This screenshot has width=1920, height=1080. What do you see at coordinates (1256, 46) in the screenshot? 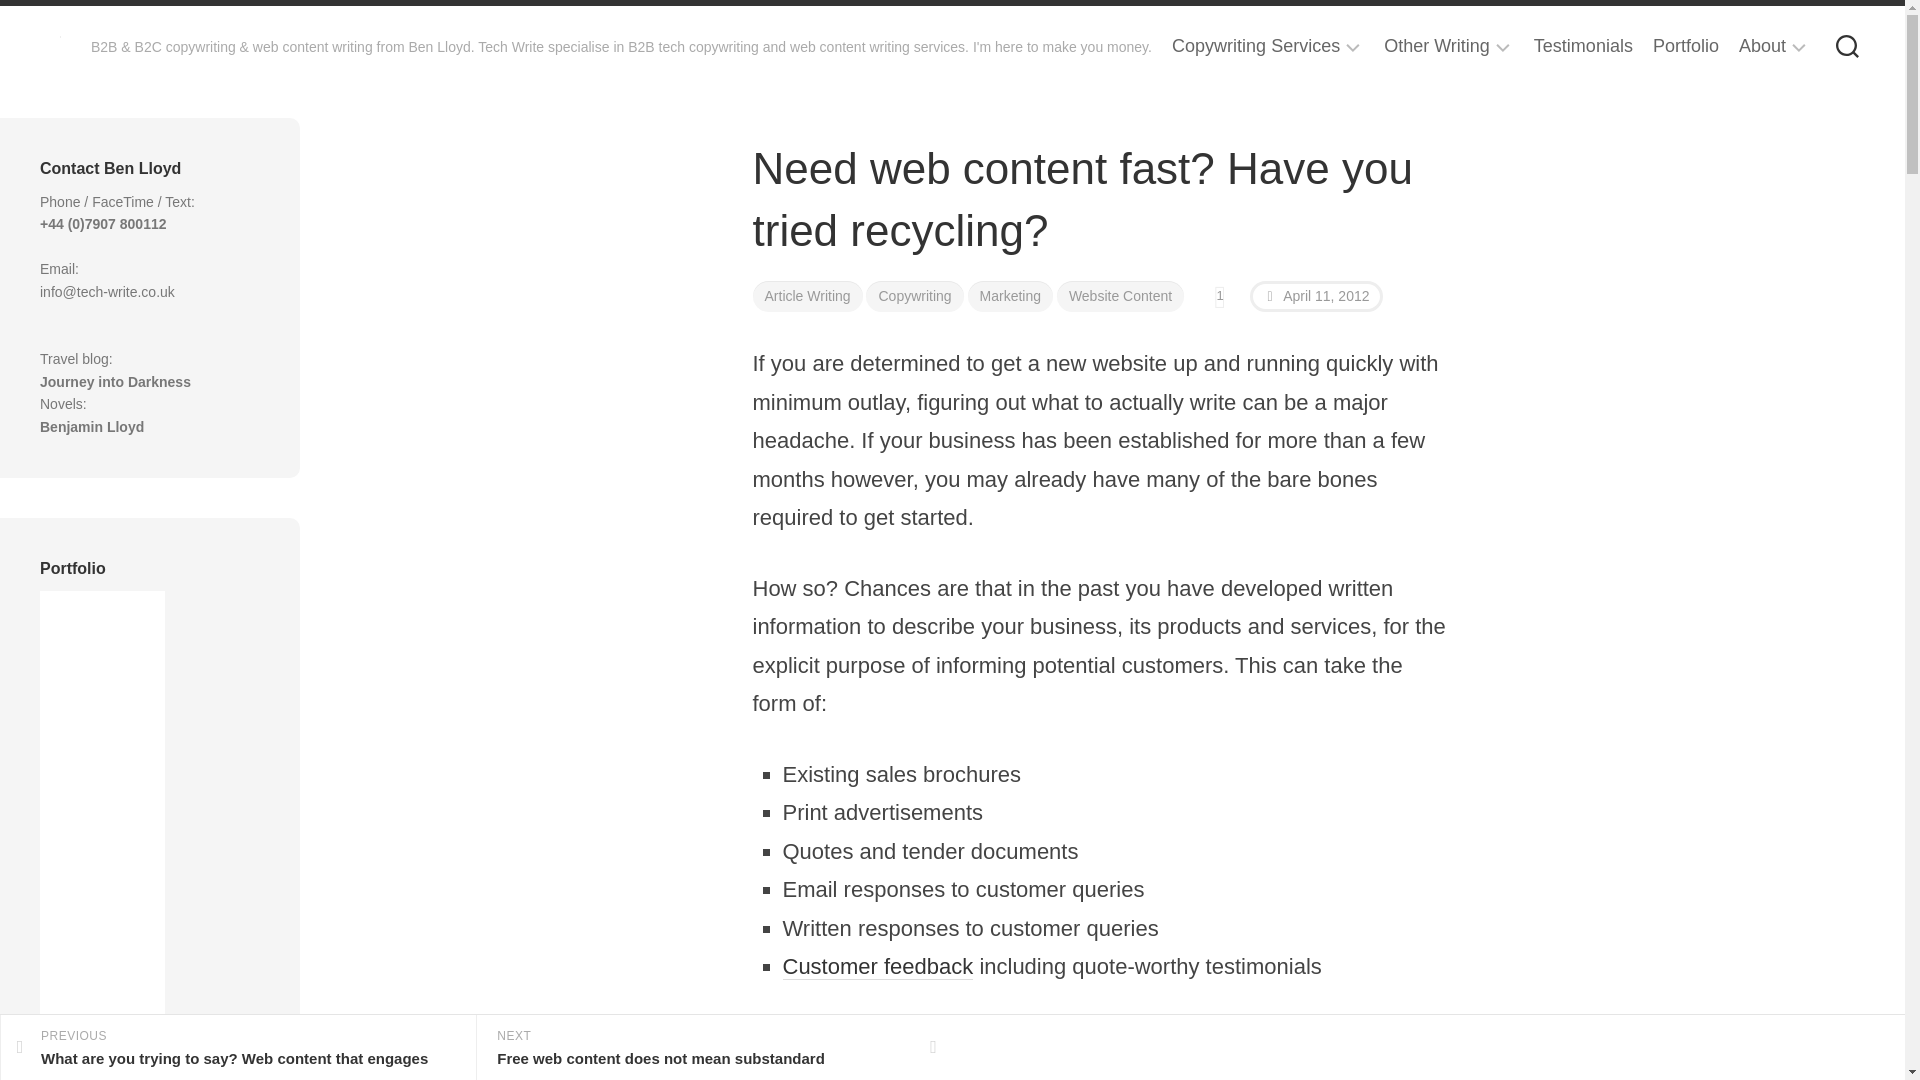
I see `Copywriting Services` at bounding box center [1256, 46].